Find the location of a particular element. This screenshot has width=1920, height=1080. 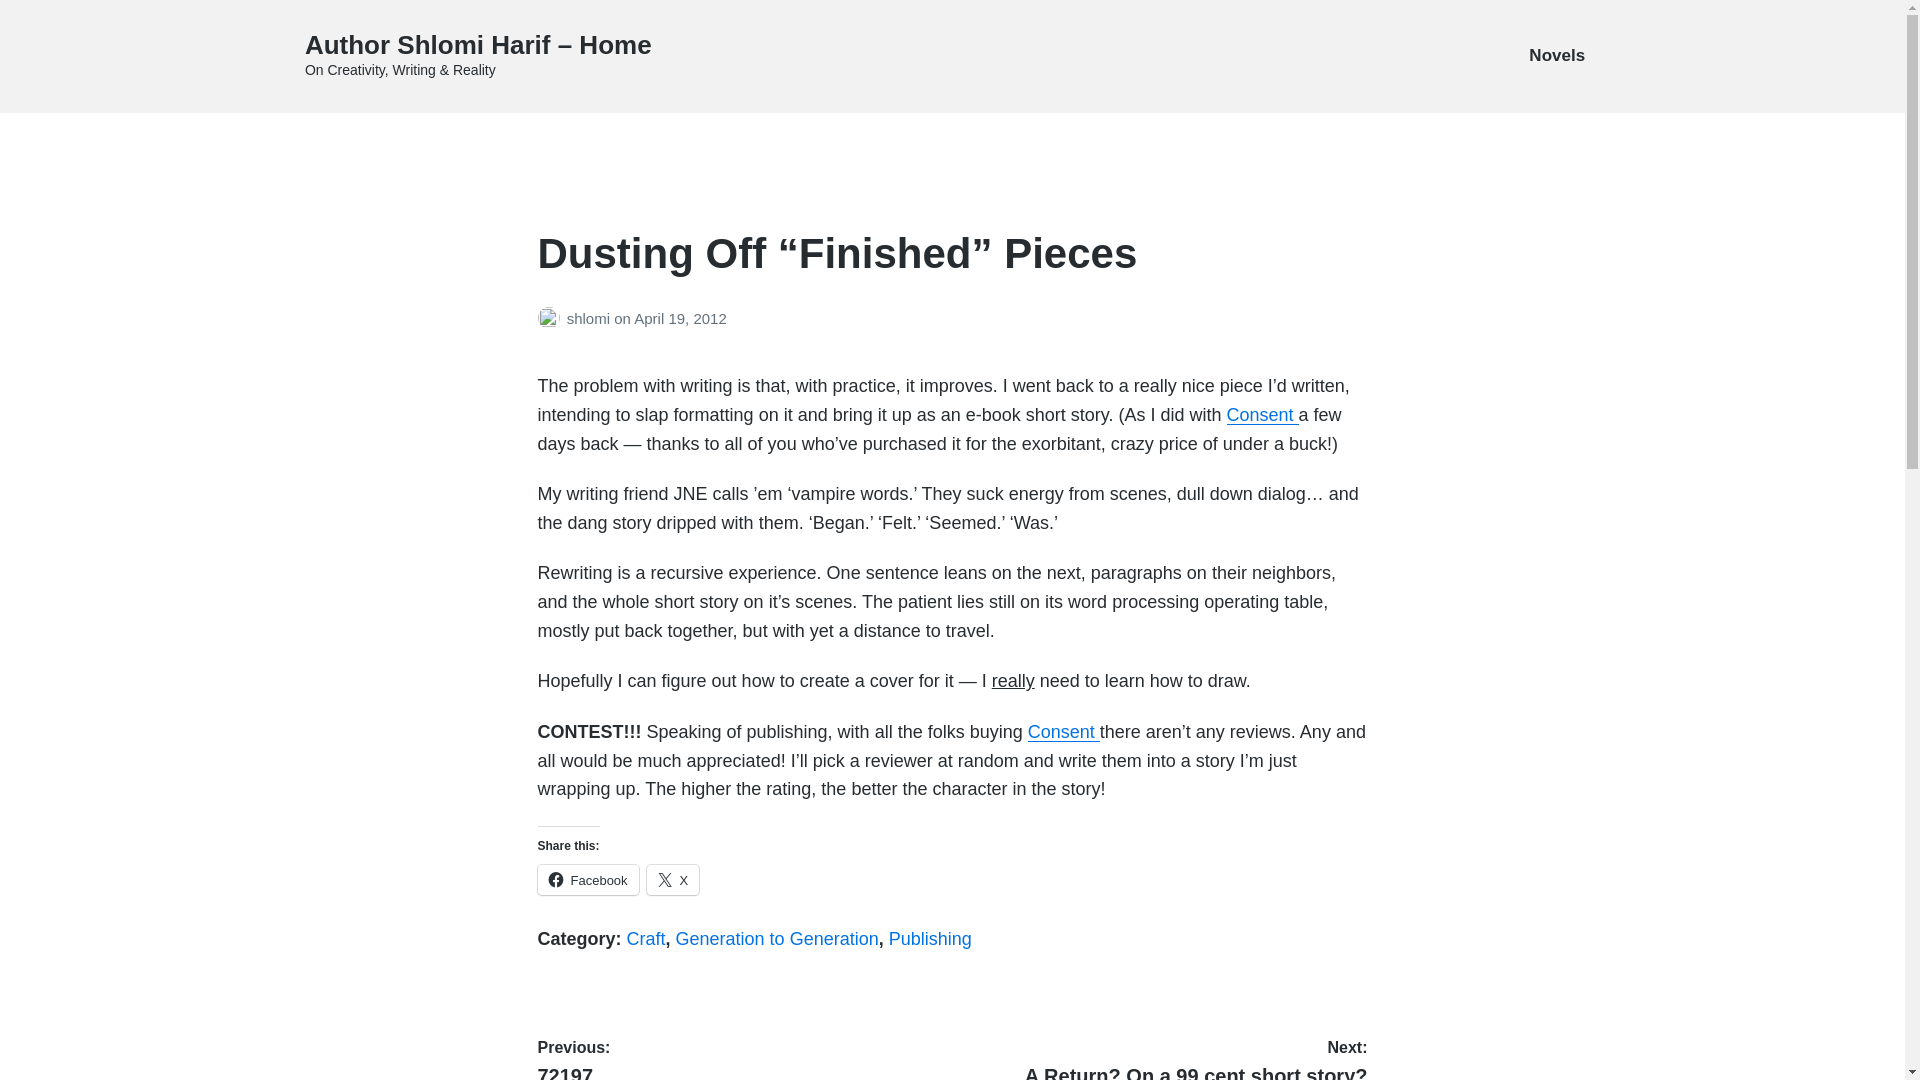

Craft is located at coordinates (740, 1059).